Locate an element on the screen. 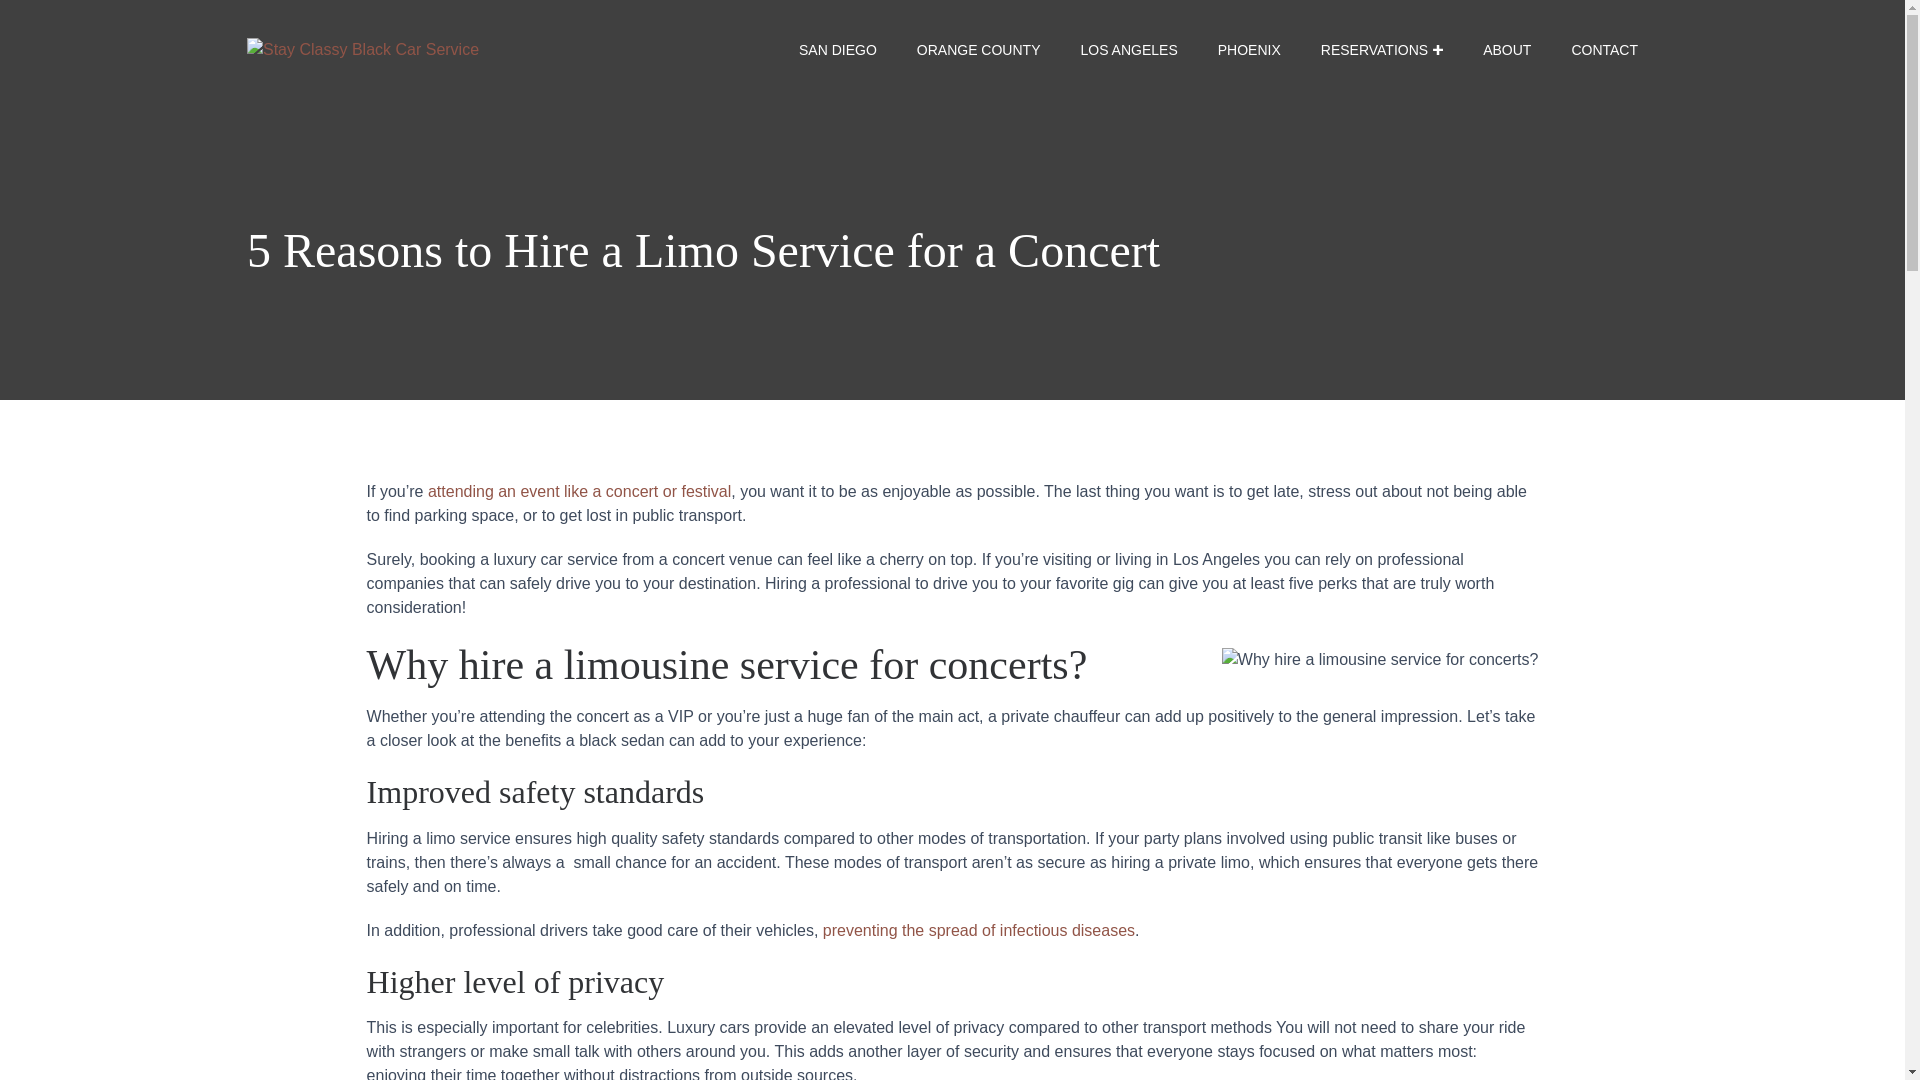  Stay Classy Black Car Service is located at coordinates (362, 50).